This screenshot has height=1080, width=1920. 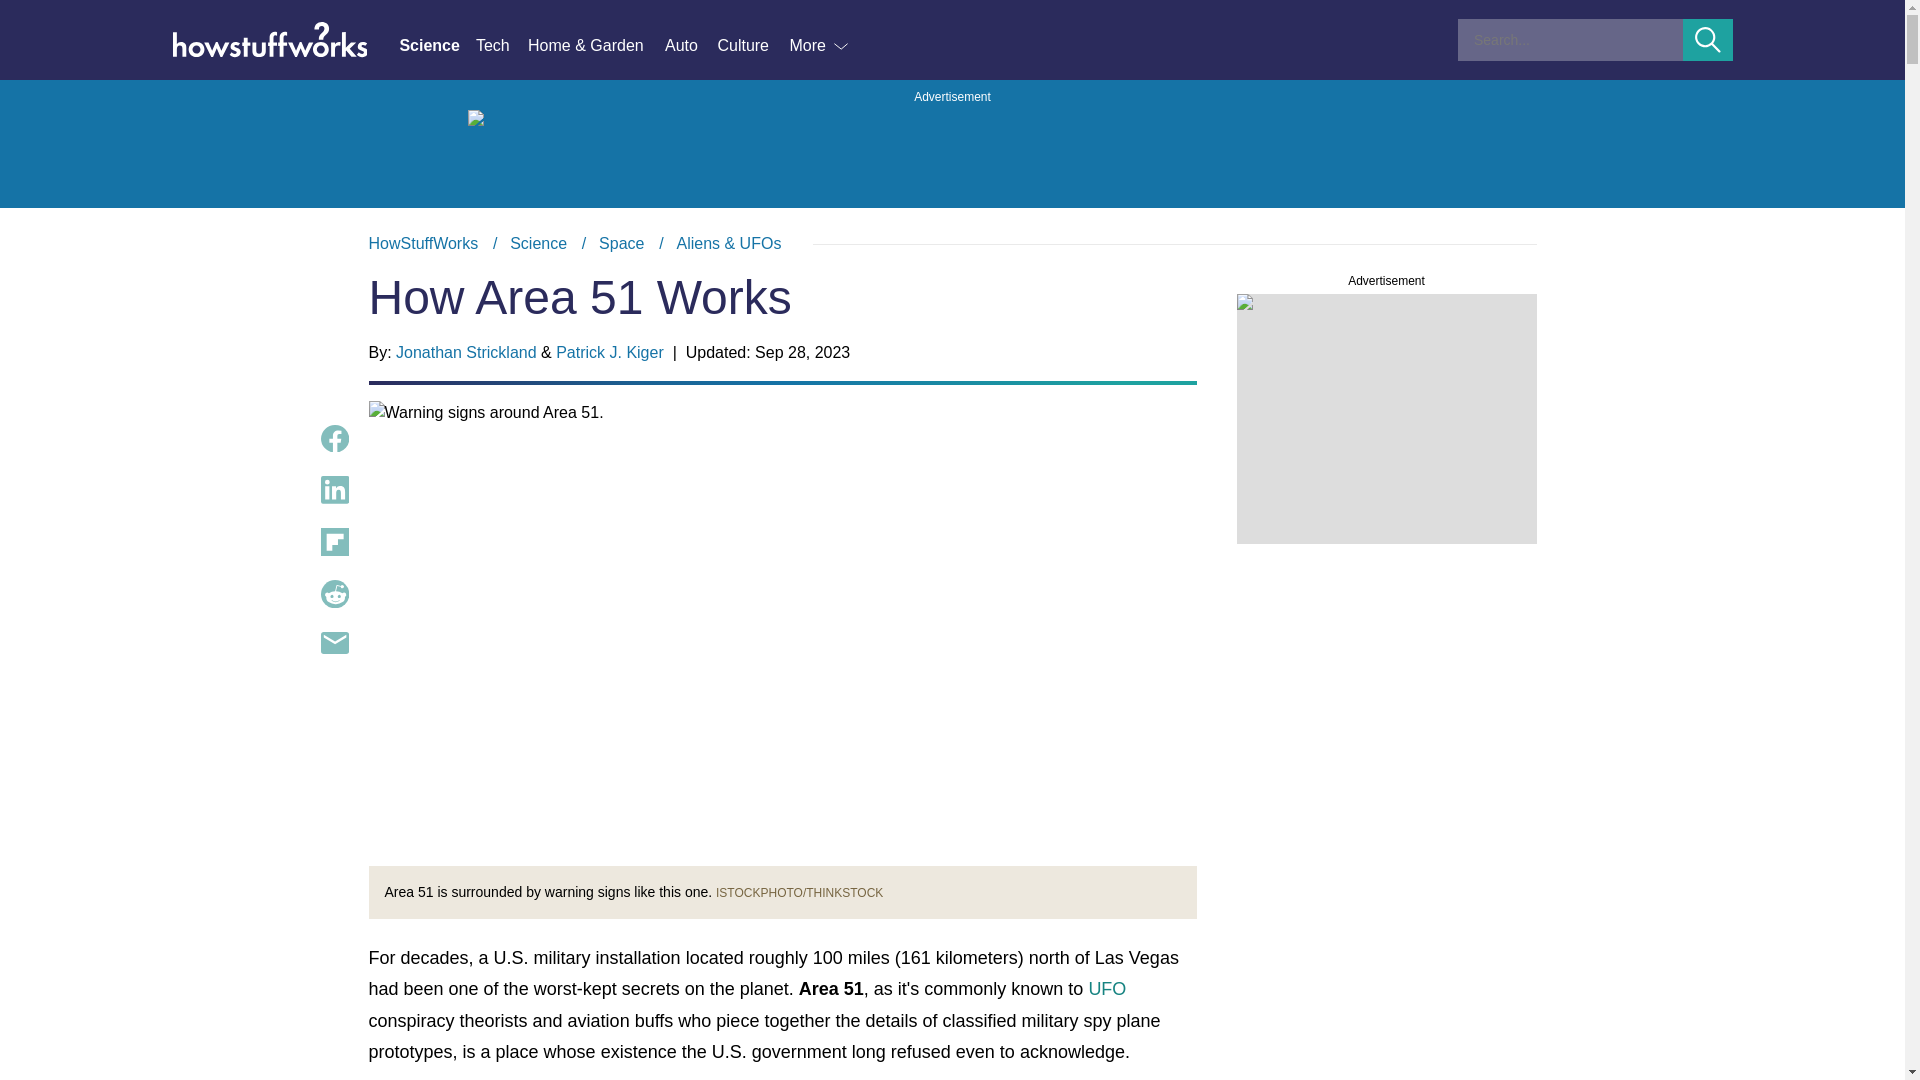 I want to click on Auto, so click(x=690, y=46).